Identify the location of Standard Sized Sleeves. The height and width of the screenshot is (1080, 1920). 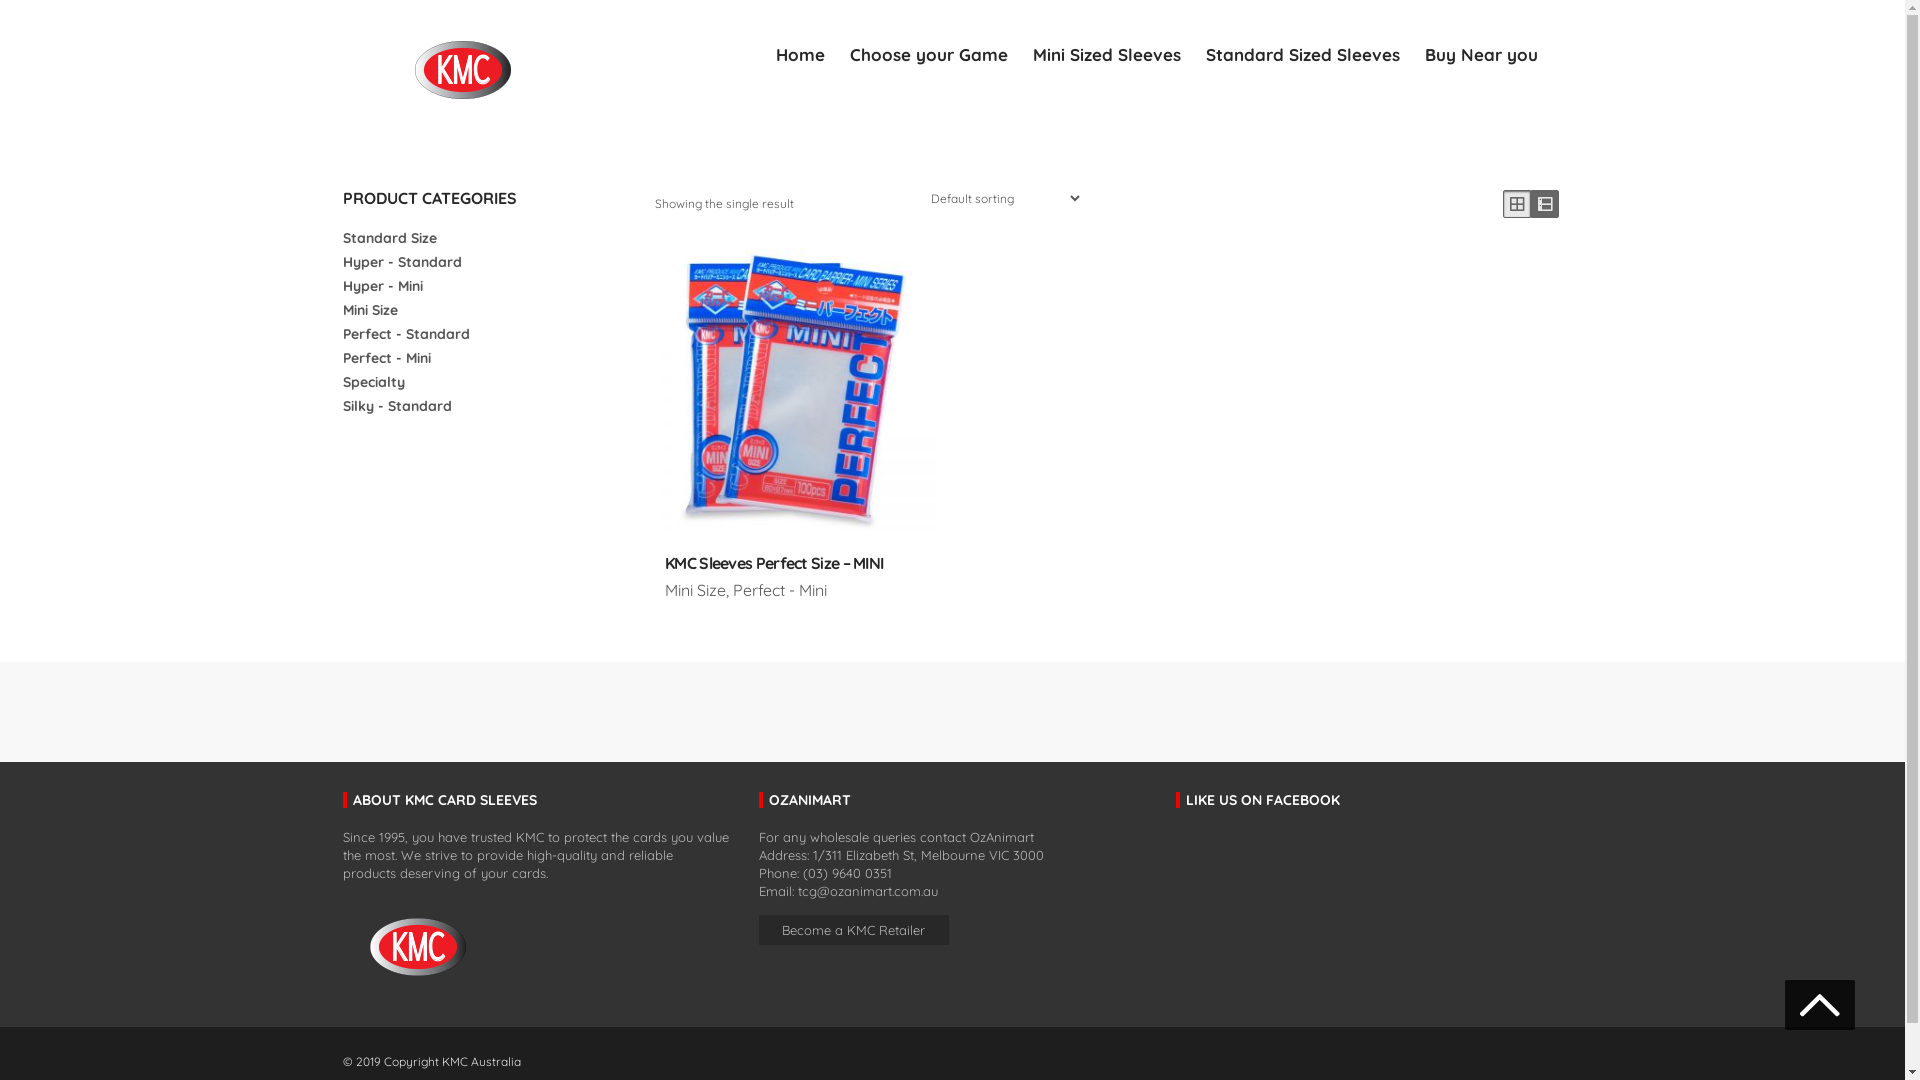
(1303, 55).